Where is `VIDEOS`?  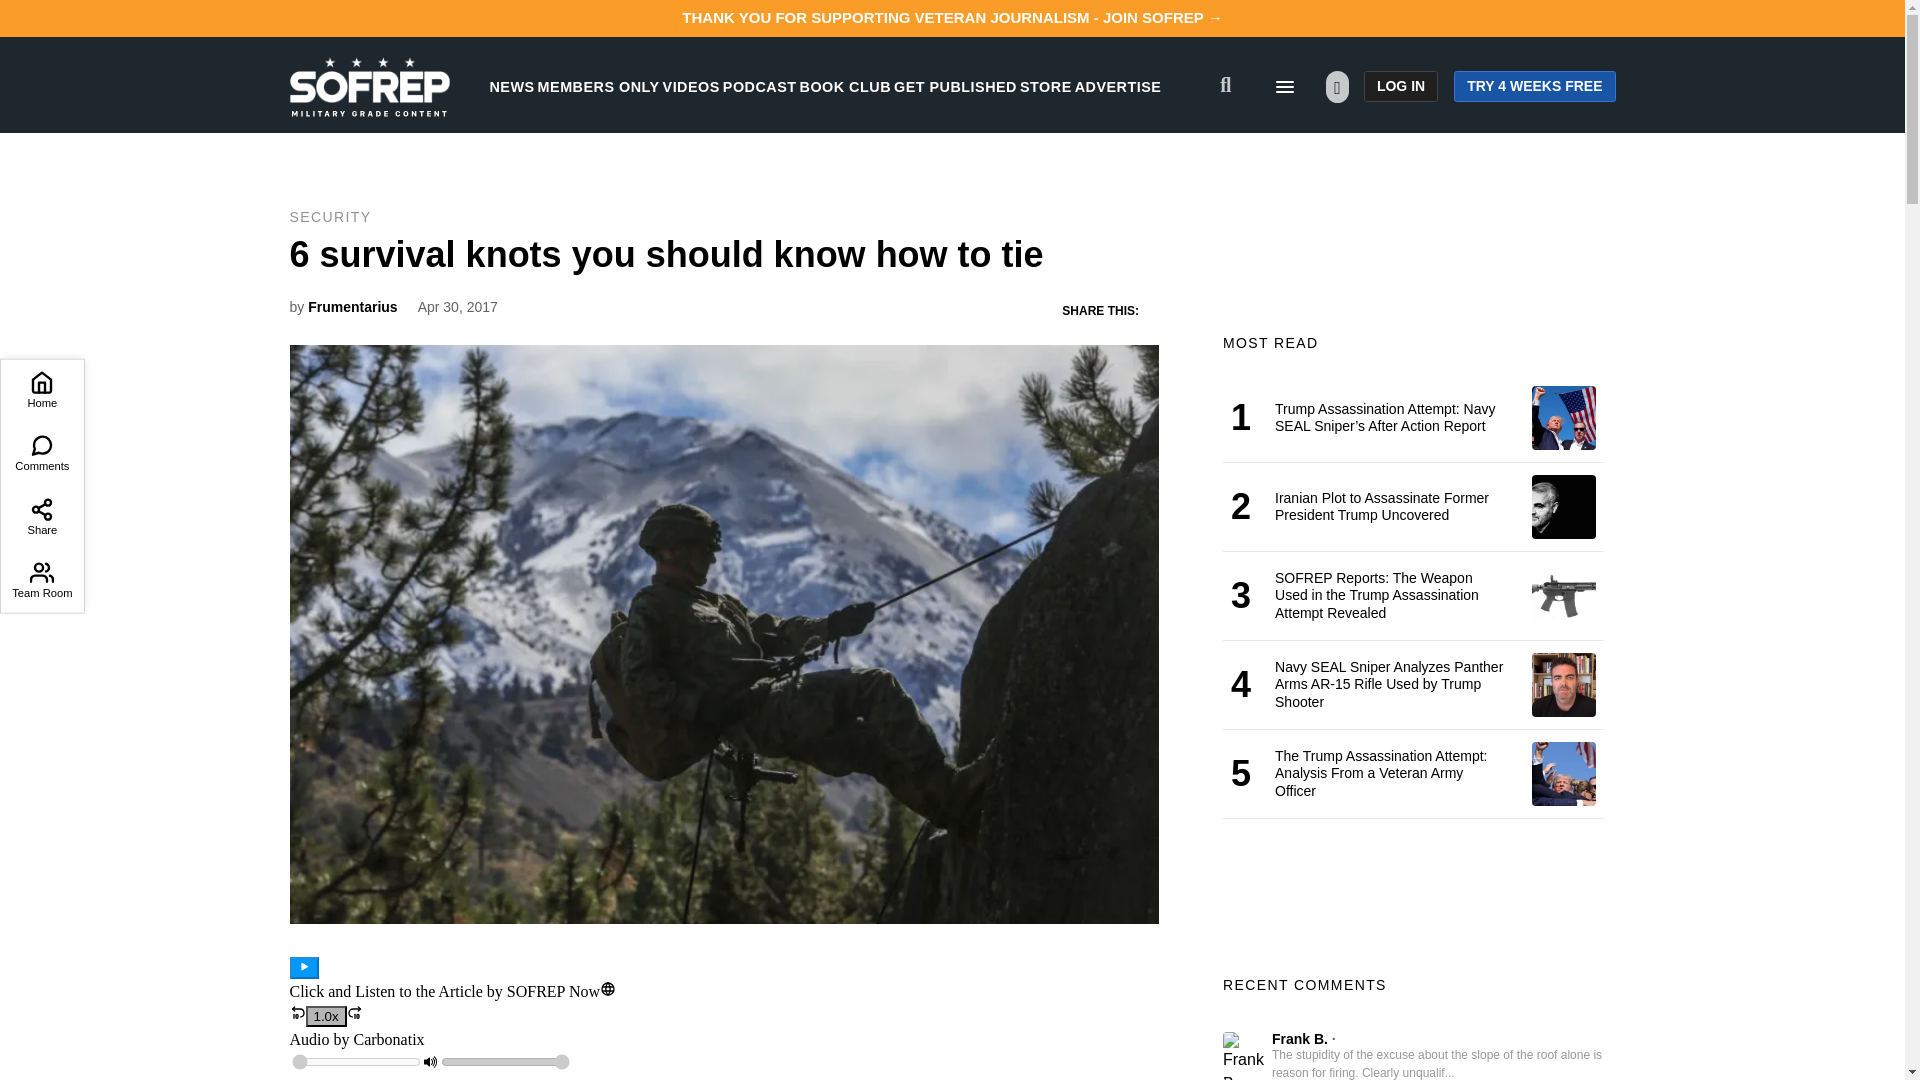 VIDEOS is located at coordinates (691, 86).